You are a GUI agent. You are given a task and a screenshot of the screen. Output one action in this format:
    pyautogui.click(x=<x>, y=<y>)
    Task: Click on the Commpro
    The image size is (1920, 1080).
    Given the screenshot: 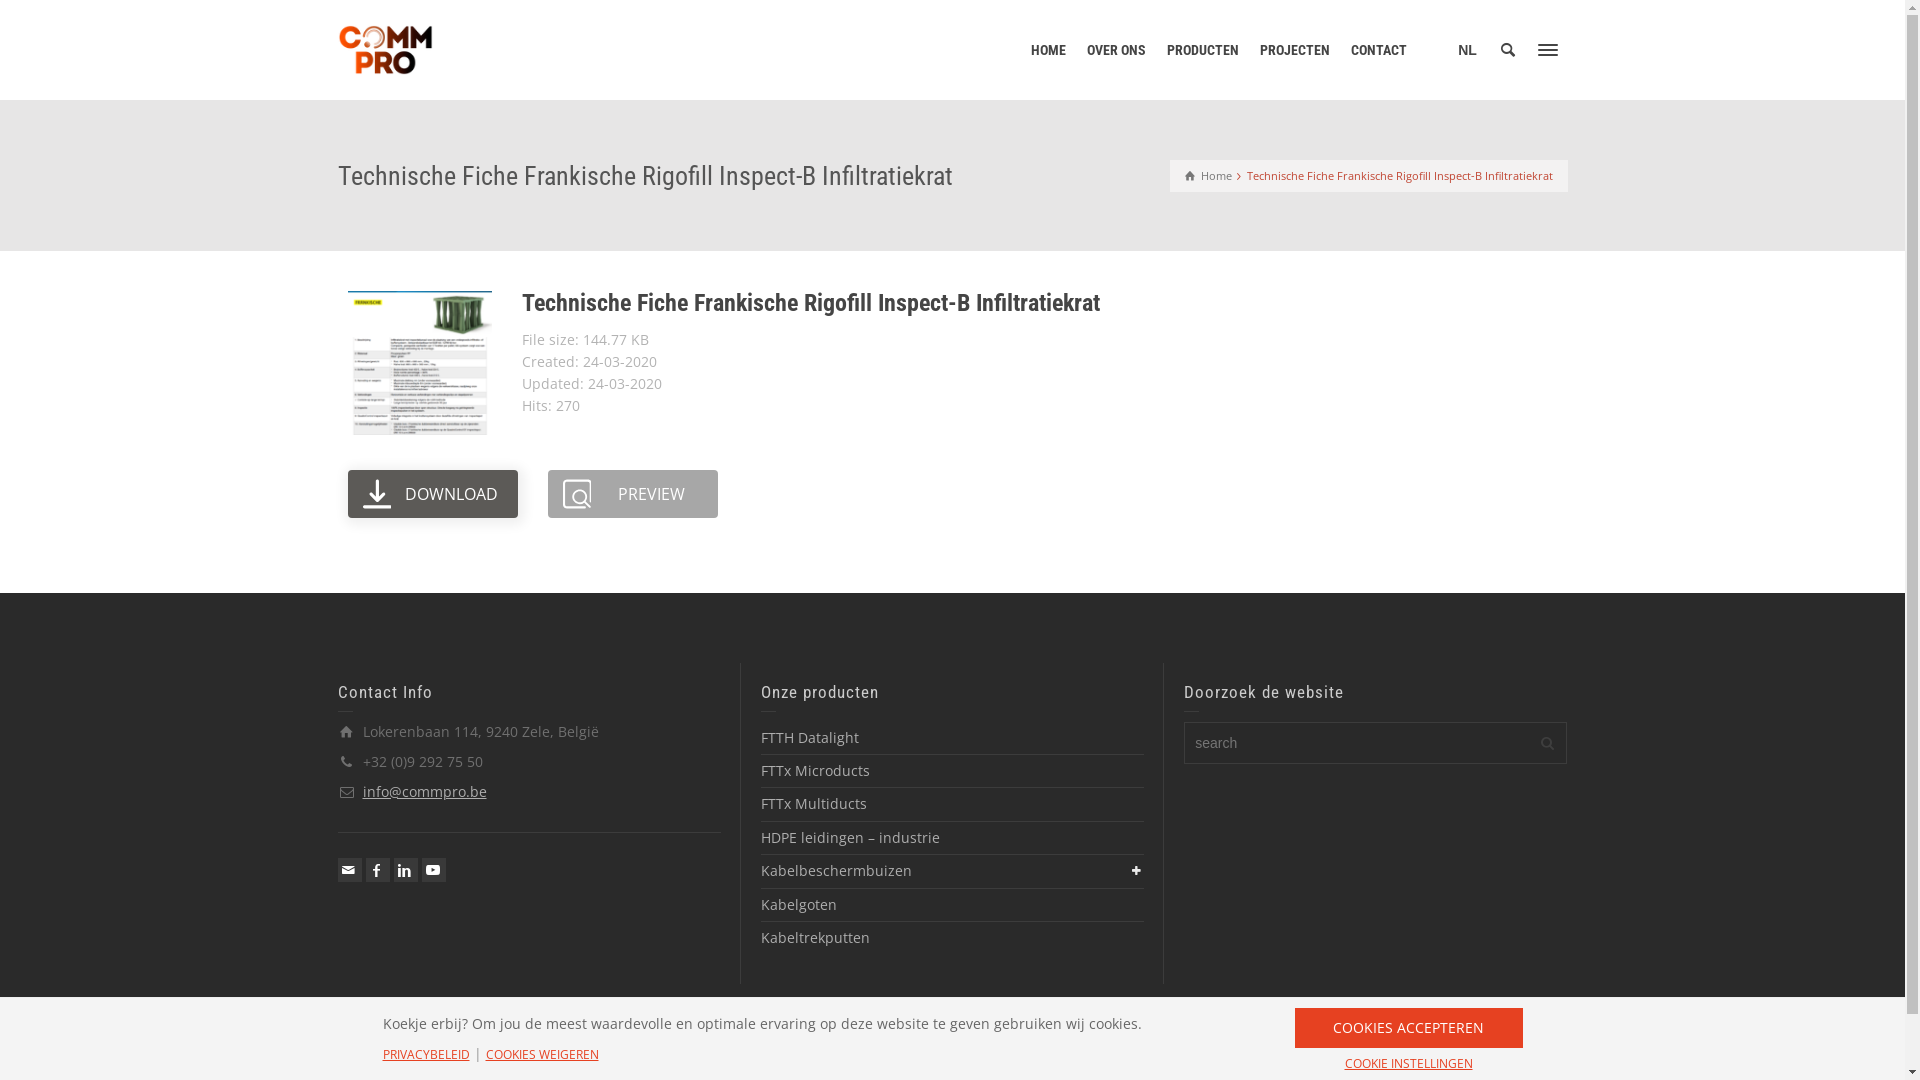 What is the action you would take?
    pyautogui.click(x=386, y=48)
    